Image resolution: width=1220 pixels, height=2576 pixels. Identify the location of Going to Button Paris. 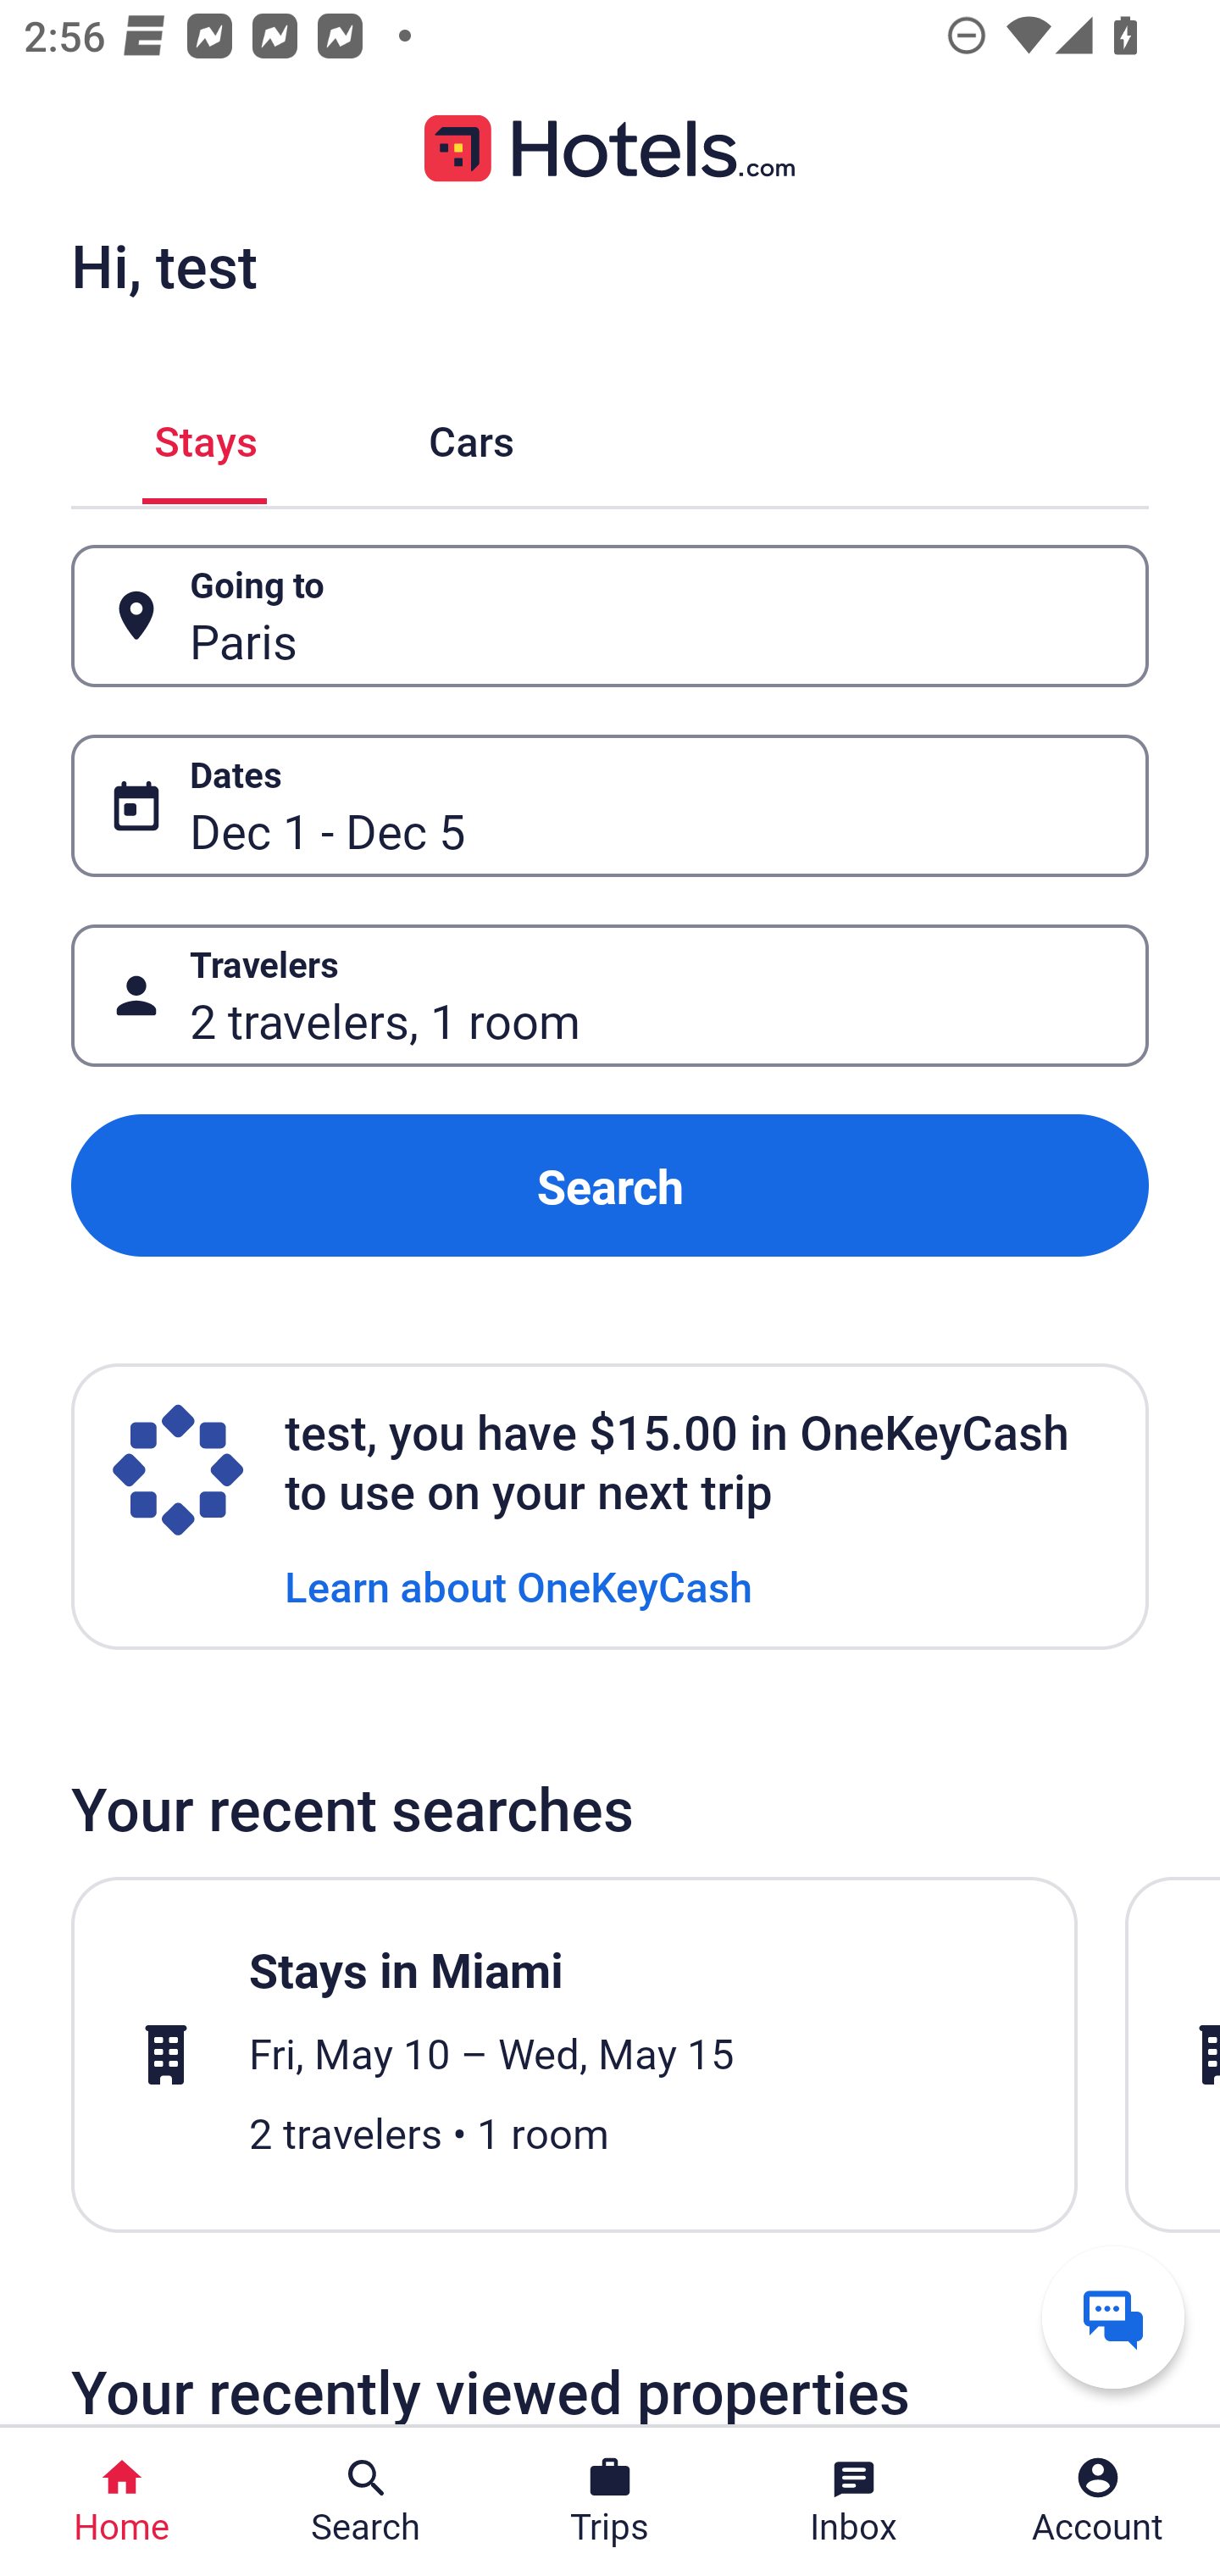
(610, 617).